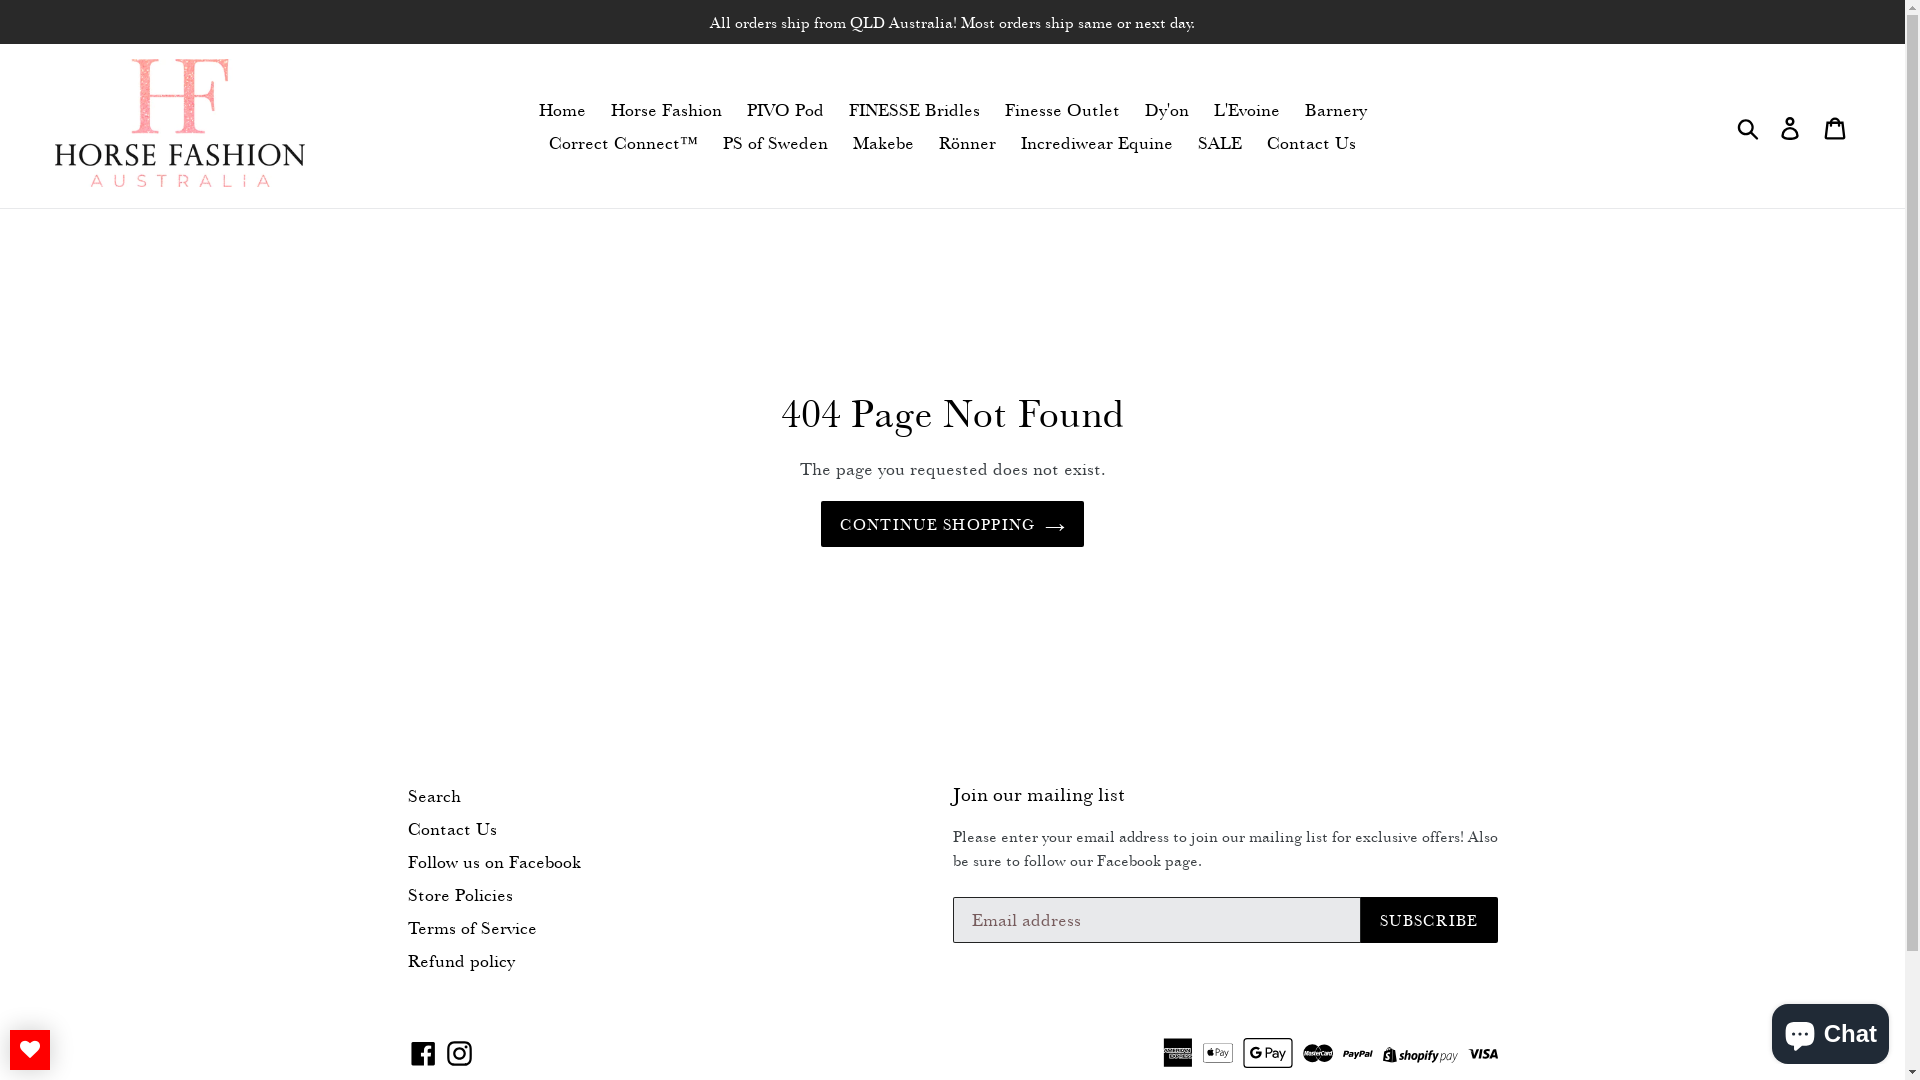  What do you see at coordinates (494, 862) in the screenshot?
I see `Follow us on Facebook` at bounding box center [494, 862].